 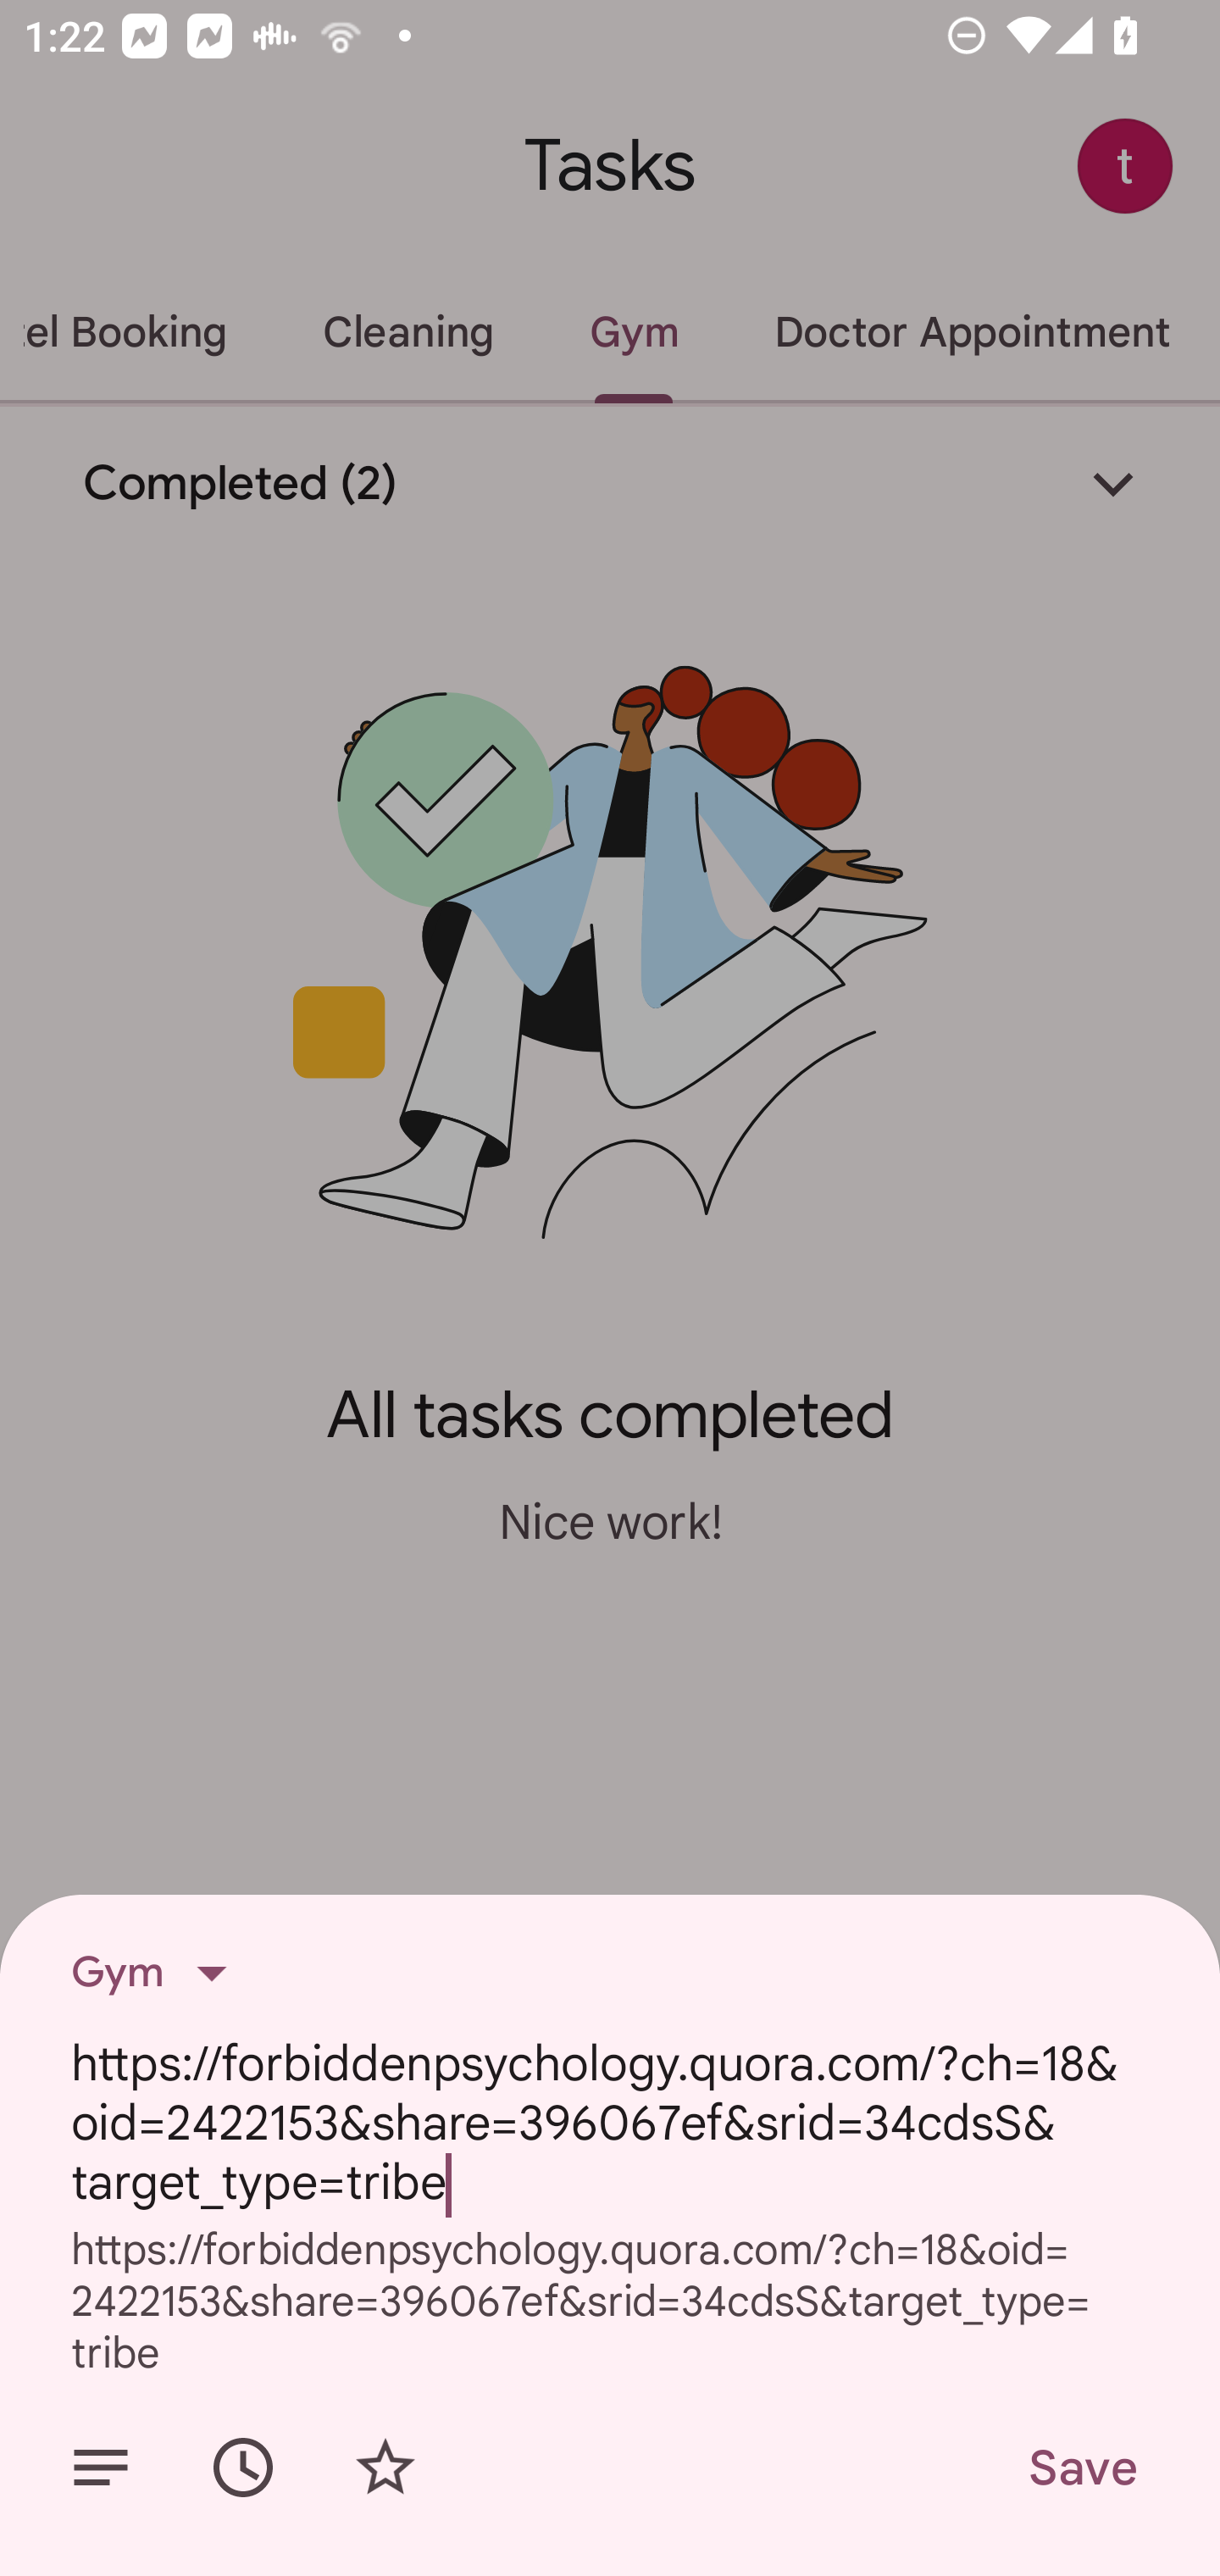 What do you see at coordinates (243, 2468) in the screenshot?
I see `Set date/time` at bounding box center [243, 2468].